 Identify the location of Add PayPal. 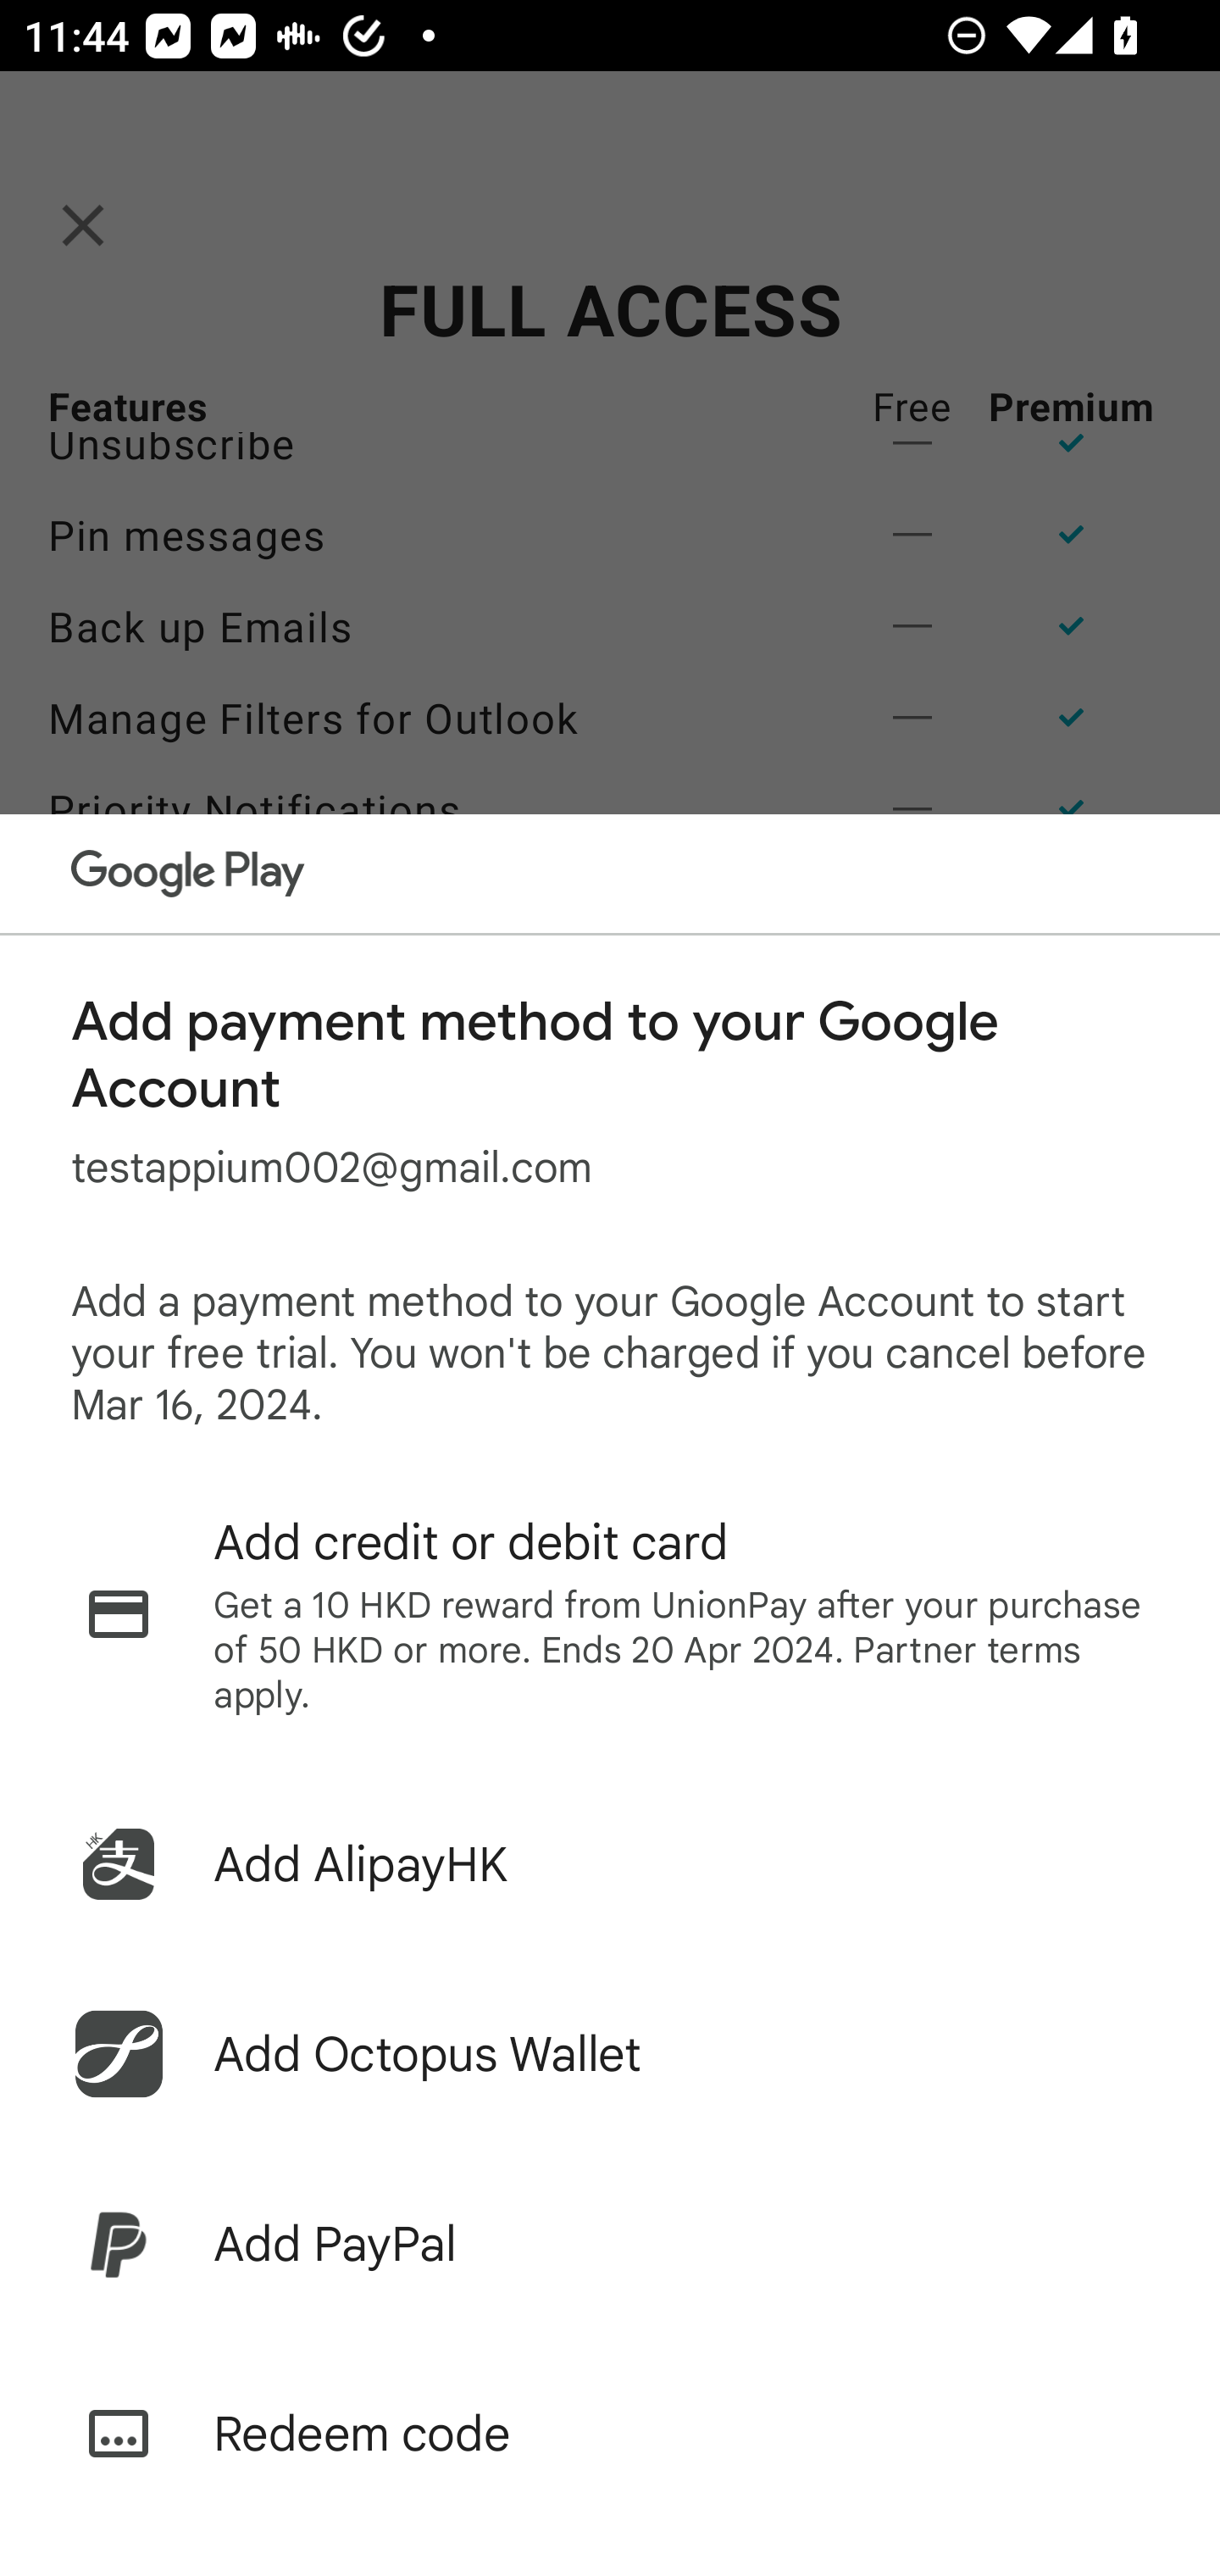
(610, 2244).